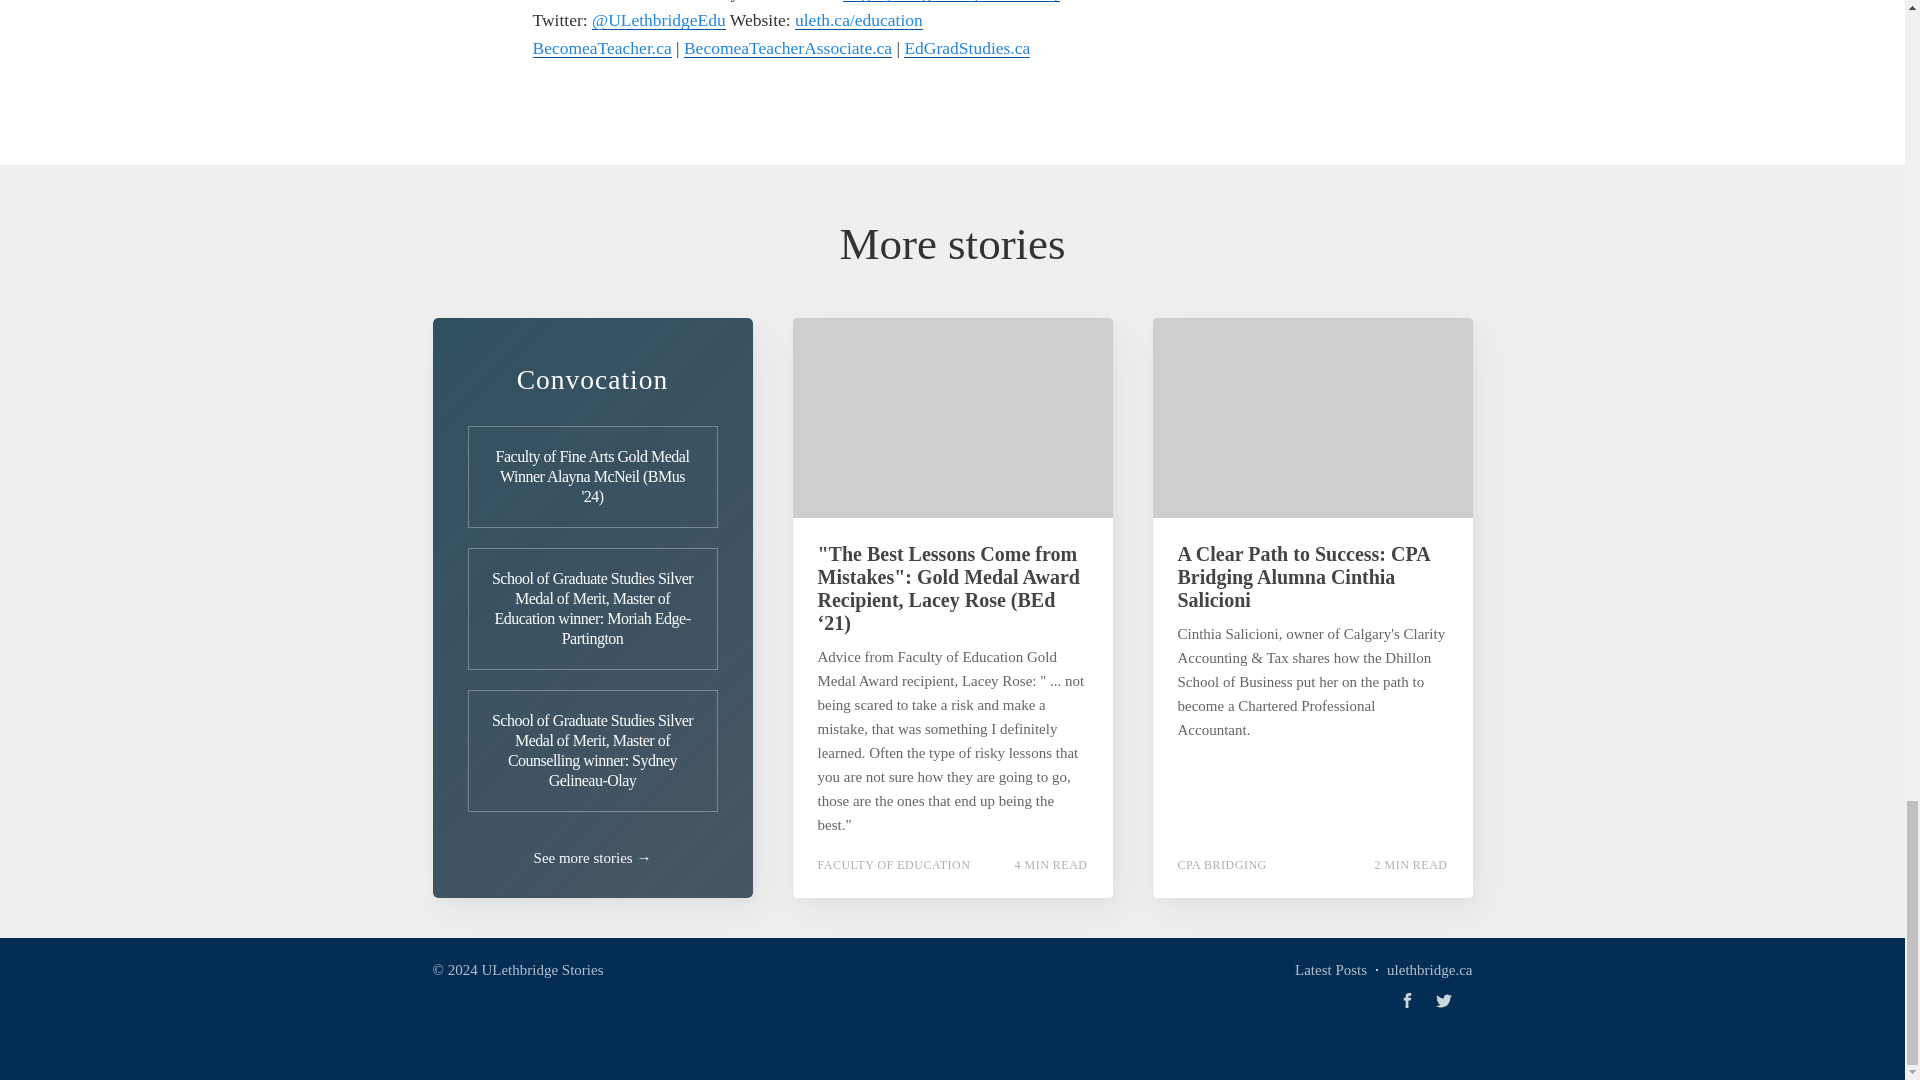 This screenshot has height=1080, width=1920. What do you see at coordinates (966, 48) in the screenshot?
I see `EdGradStudies.ca` at bounding box center [966, 48].